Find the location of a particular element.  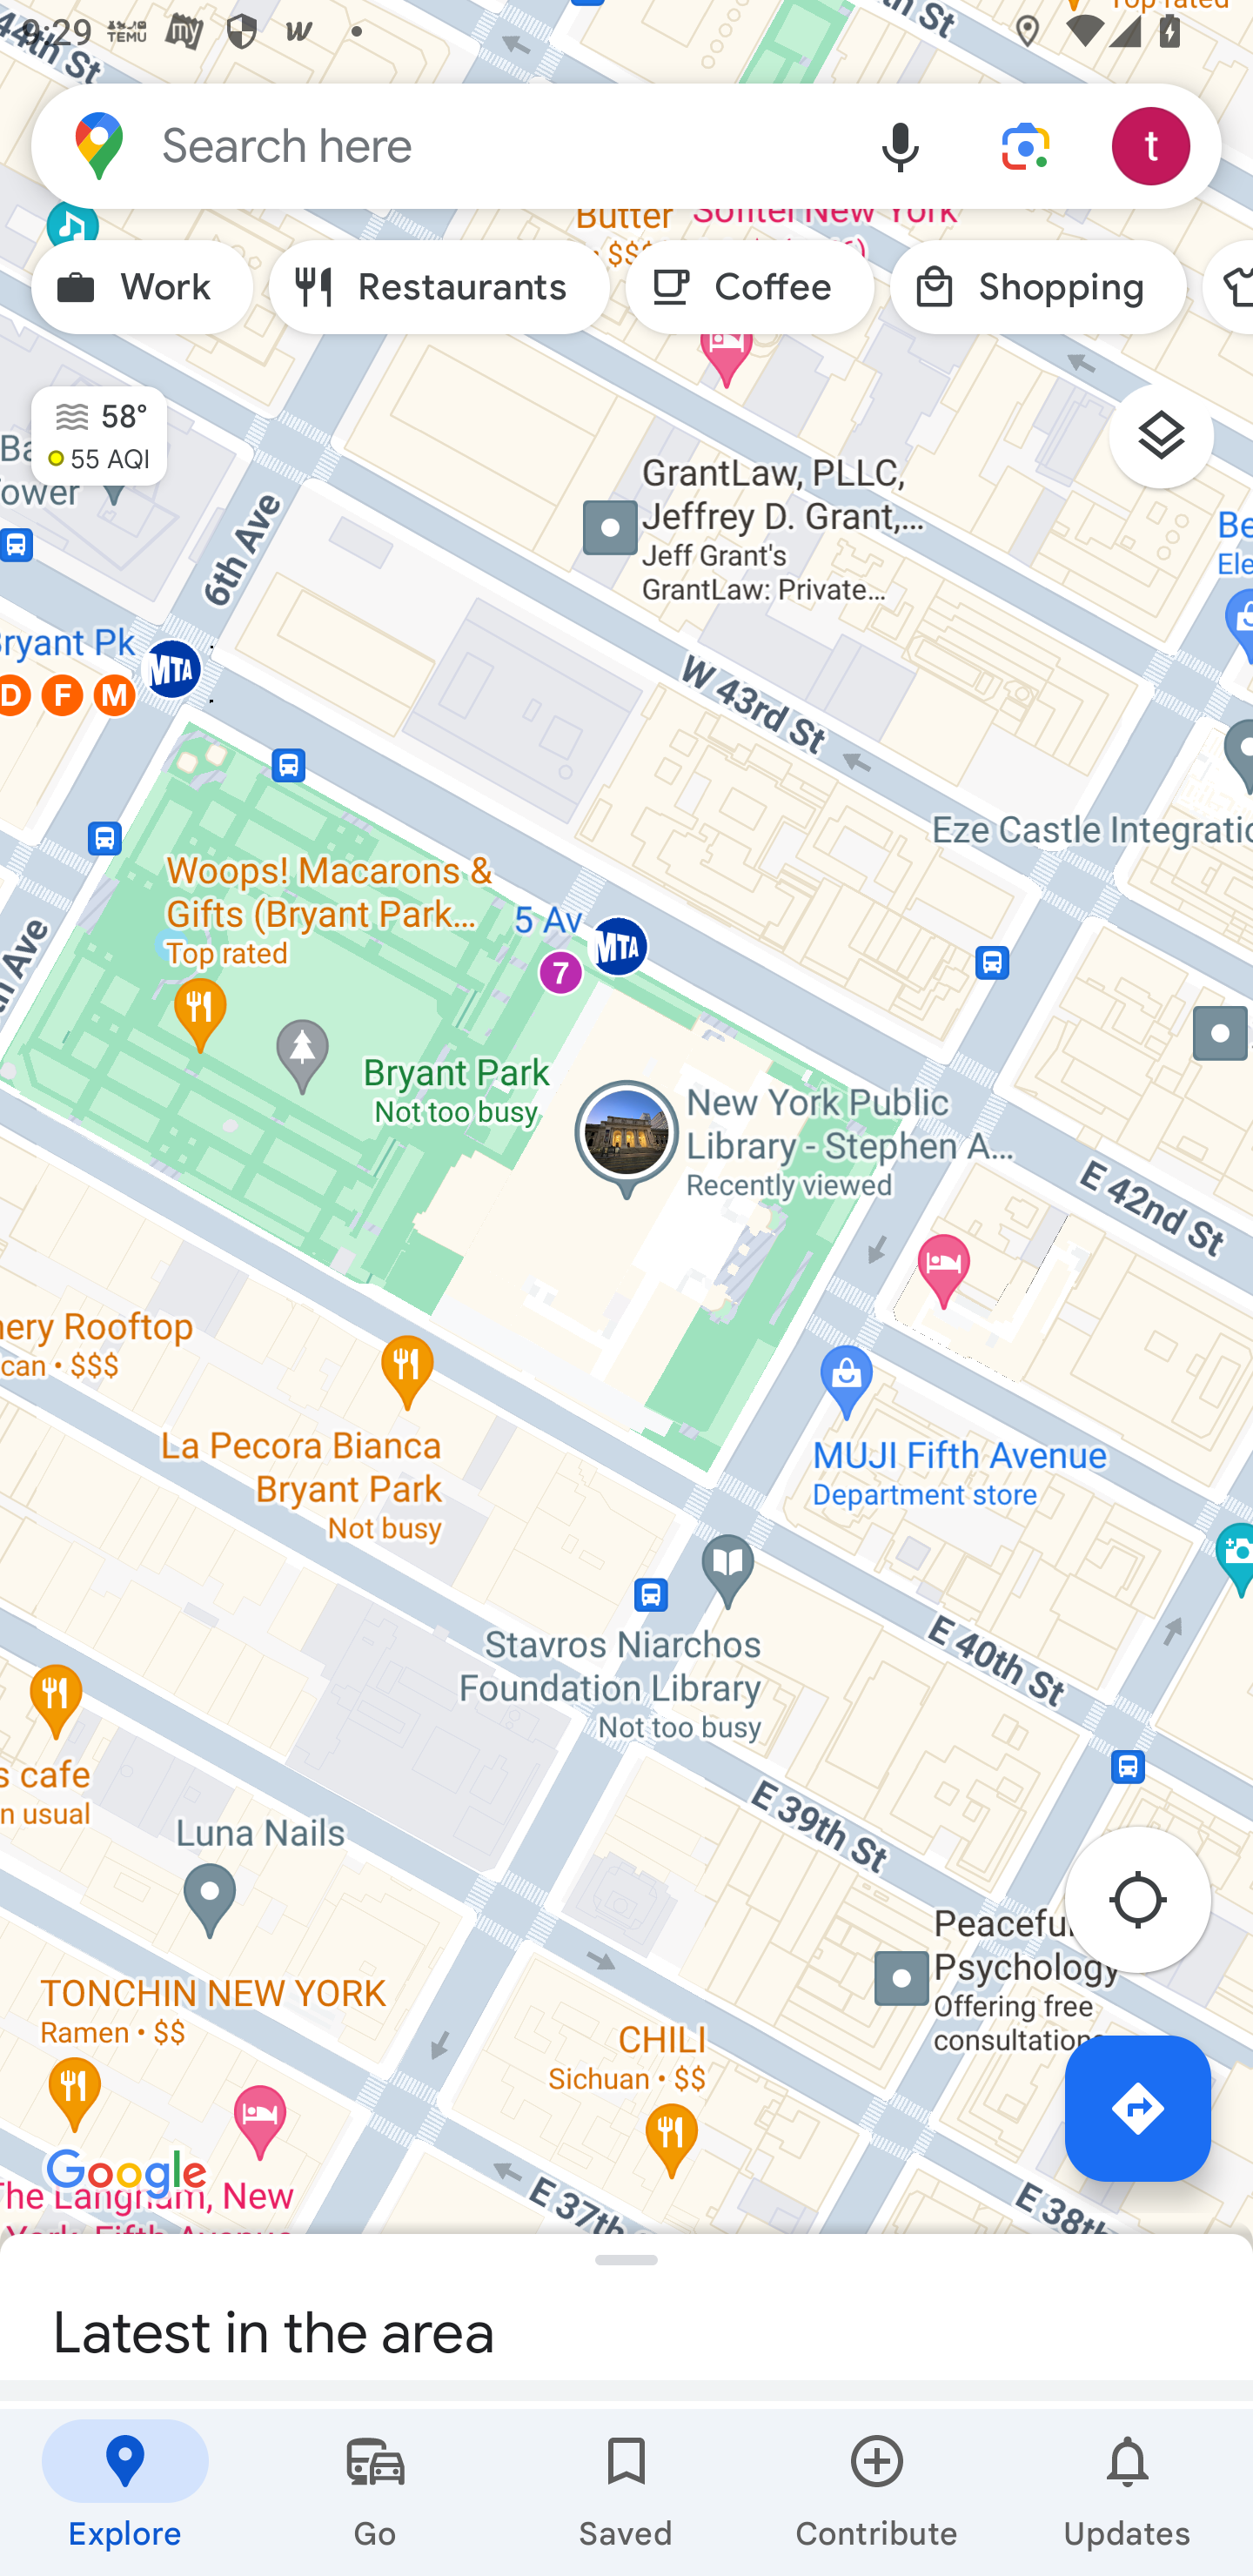

Contribute is located at coordinates (877, 2492).